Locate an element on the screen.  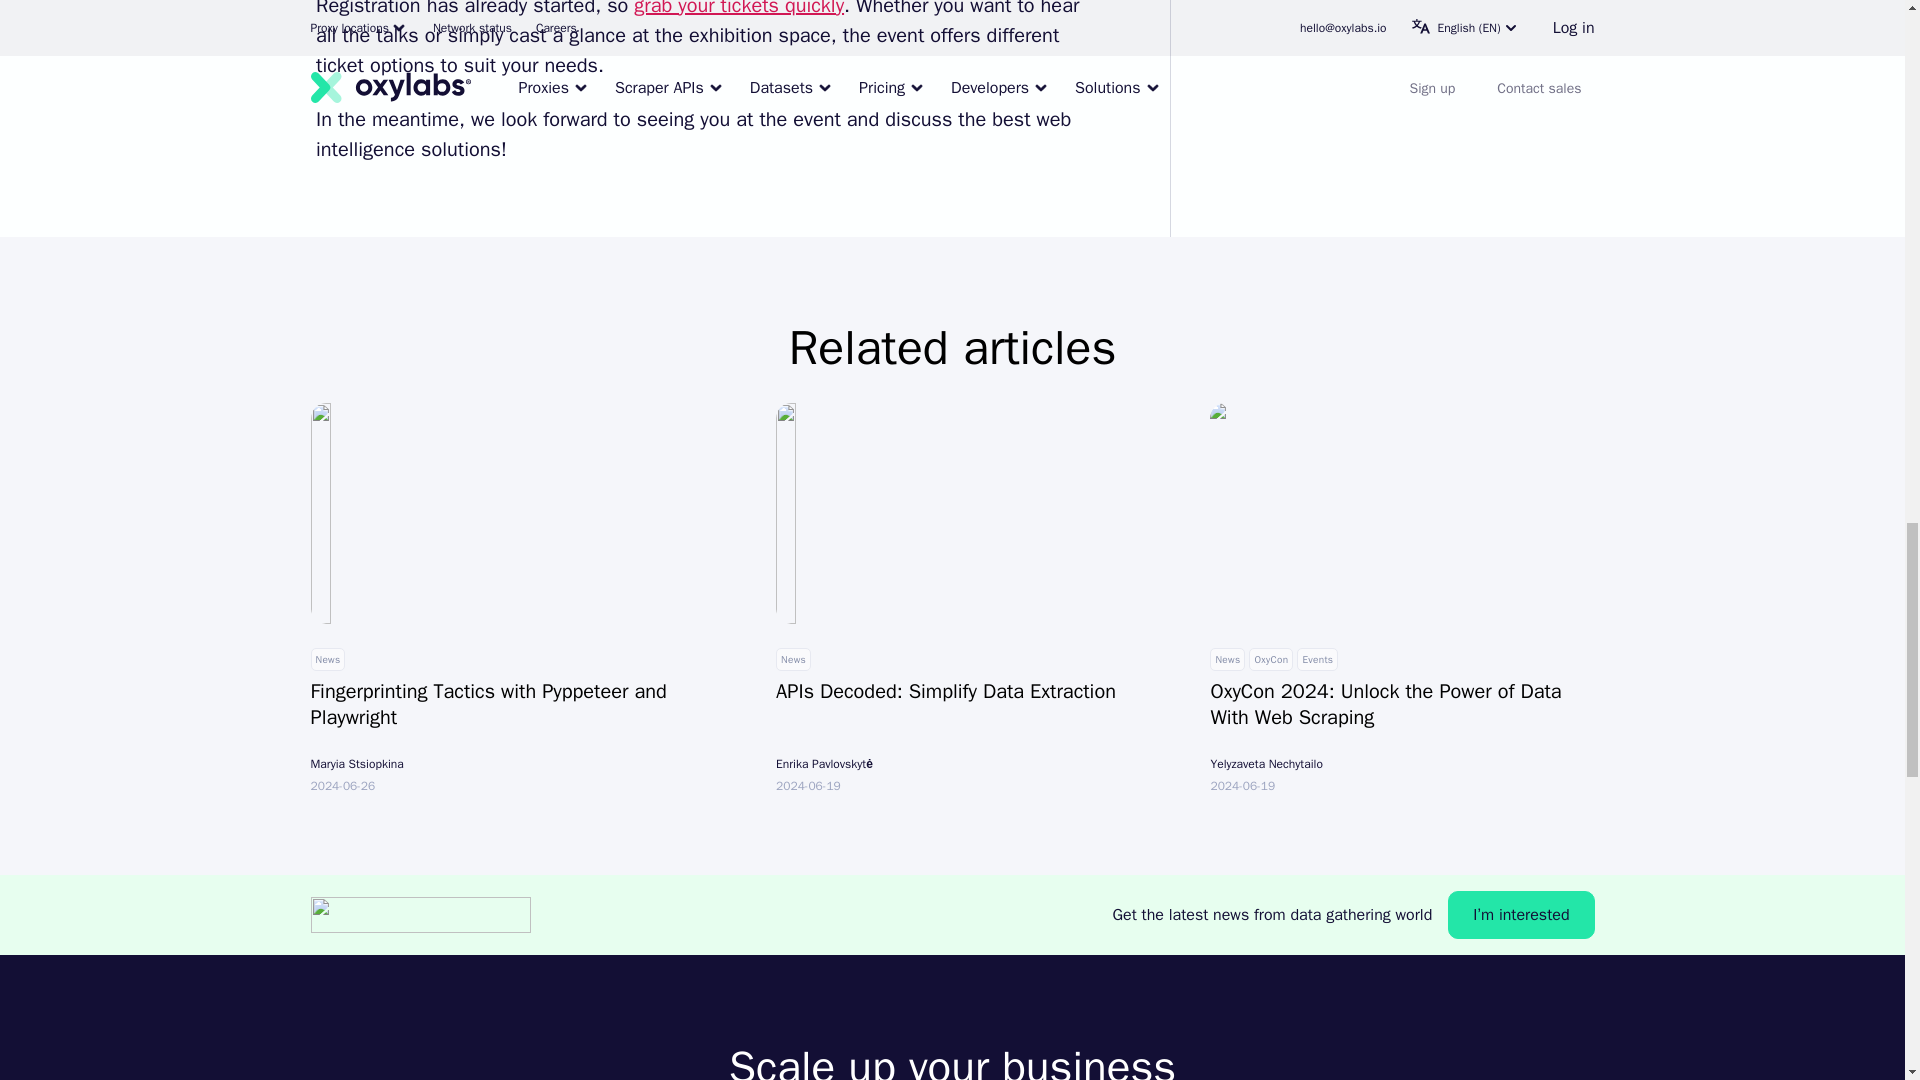
grab your tickets quickly is located at coordinates (738, 9).